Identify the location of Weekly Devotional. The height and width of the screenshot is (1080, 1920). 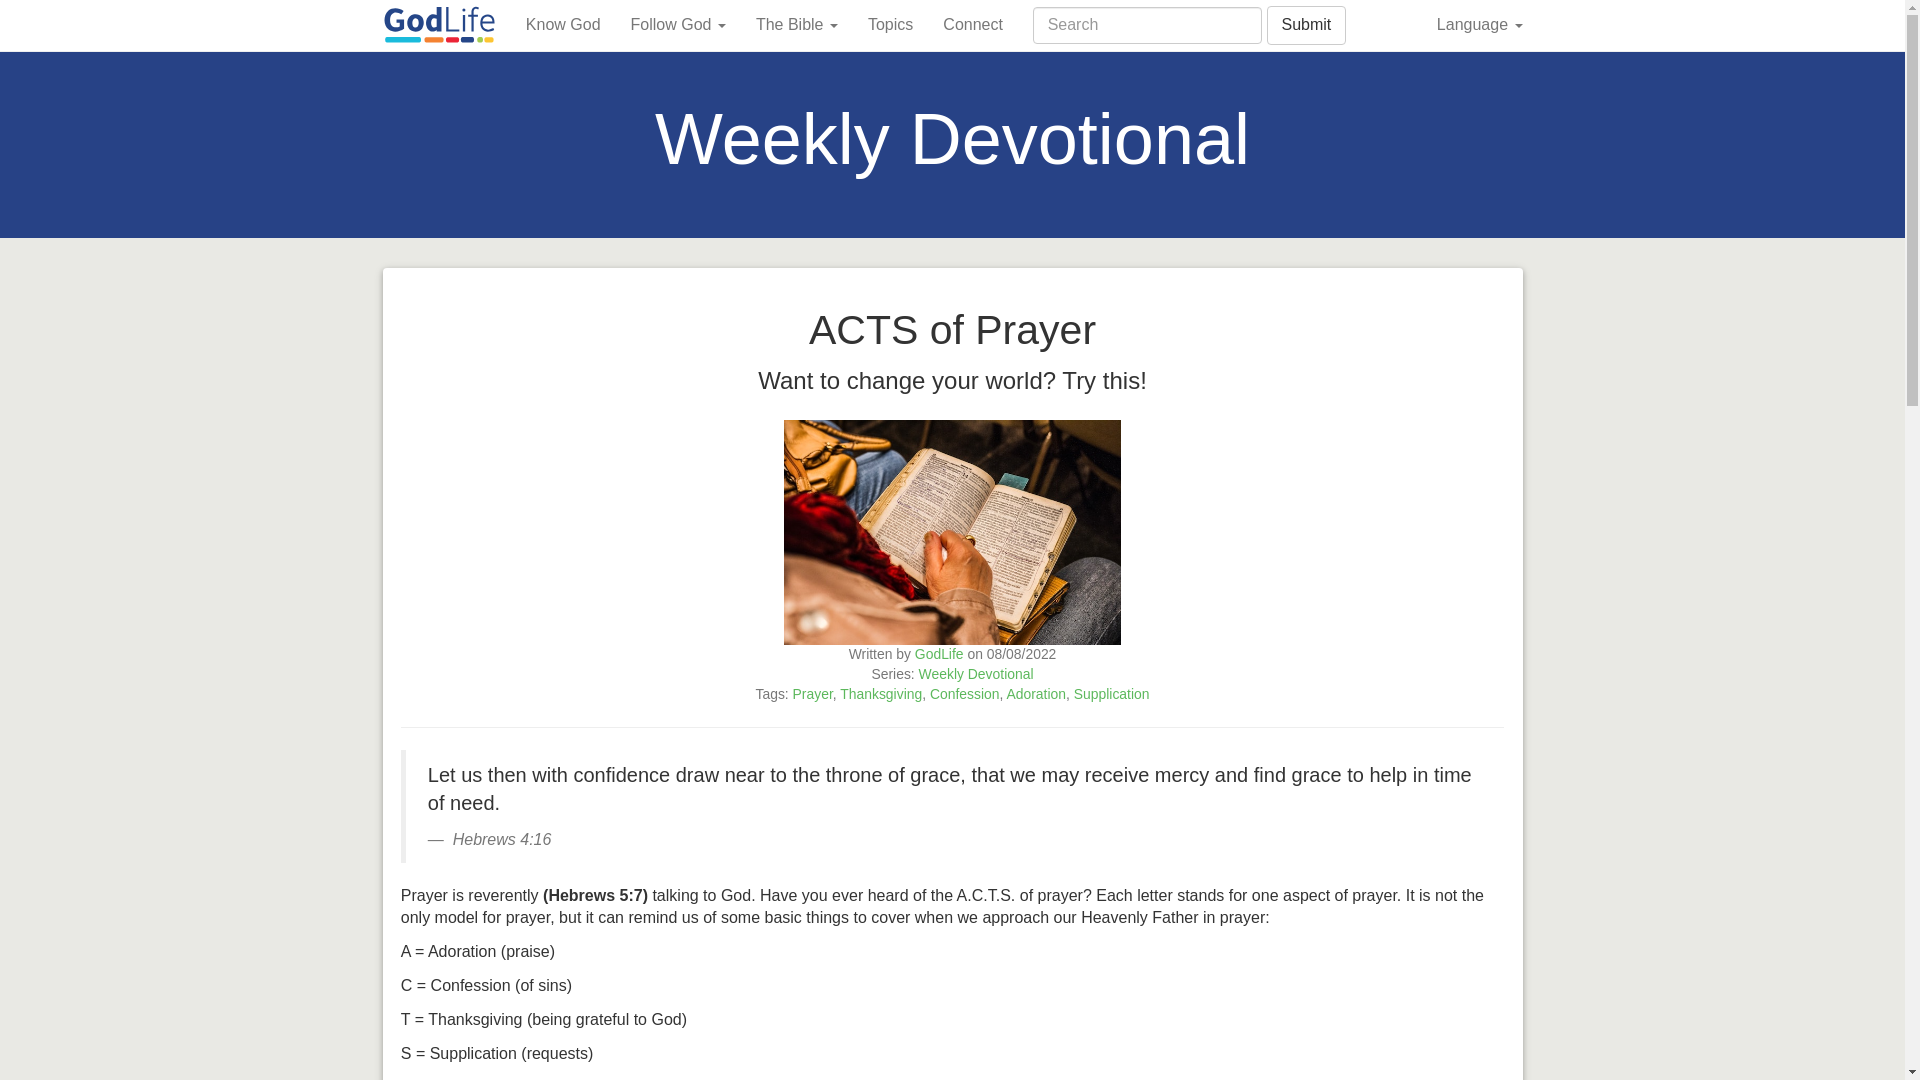
(976, 674).